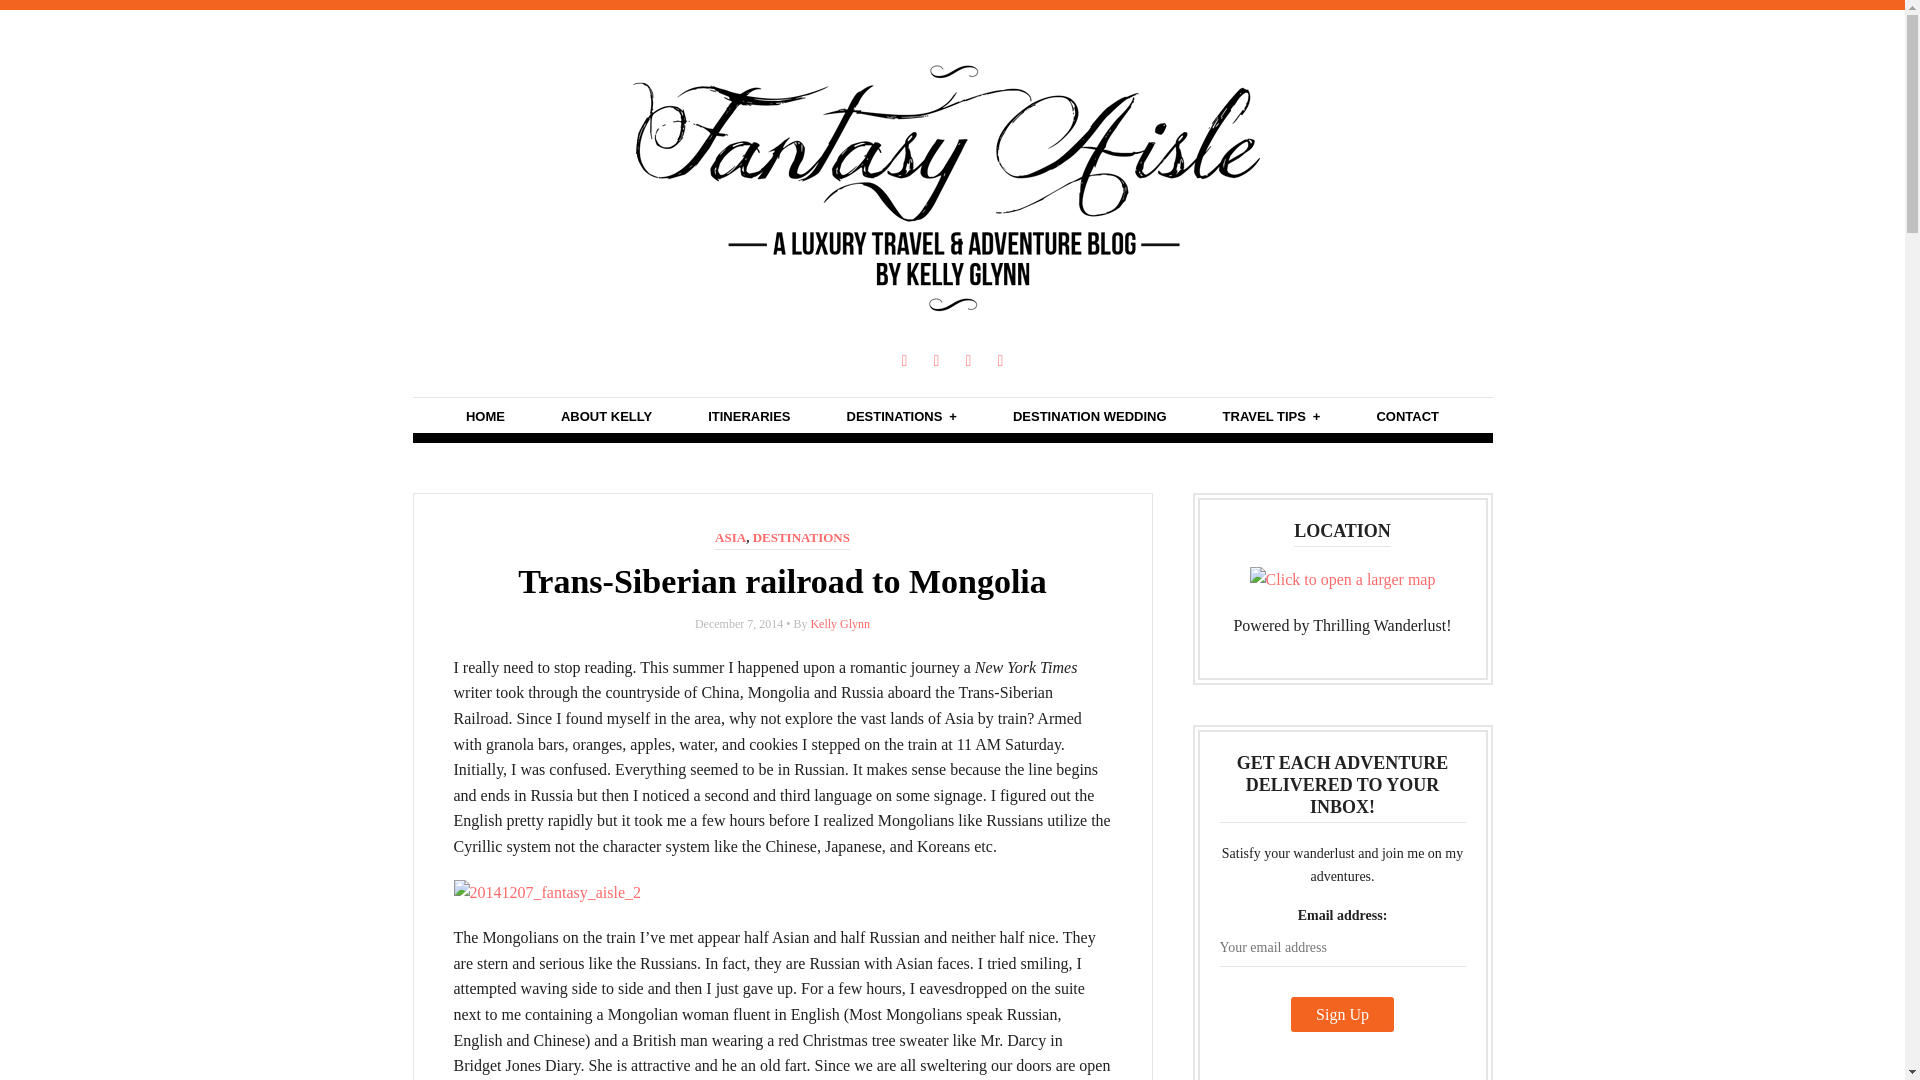 The width and height of the screenshot is (1920, 1080). I want to click on TRAVEL TIPS, so click(1272, 416).